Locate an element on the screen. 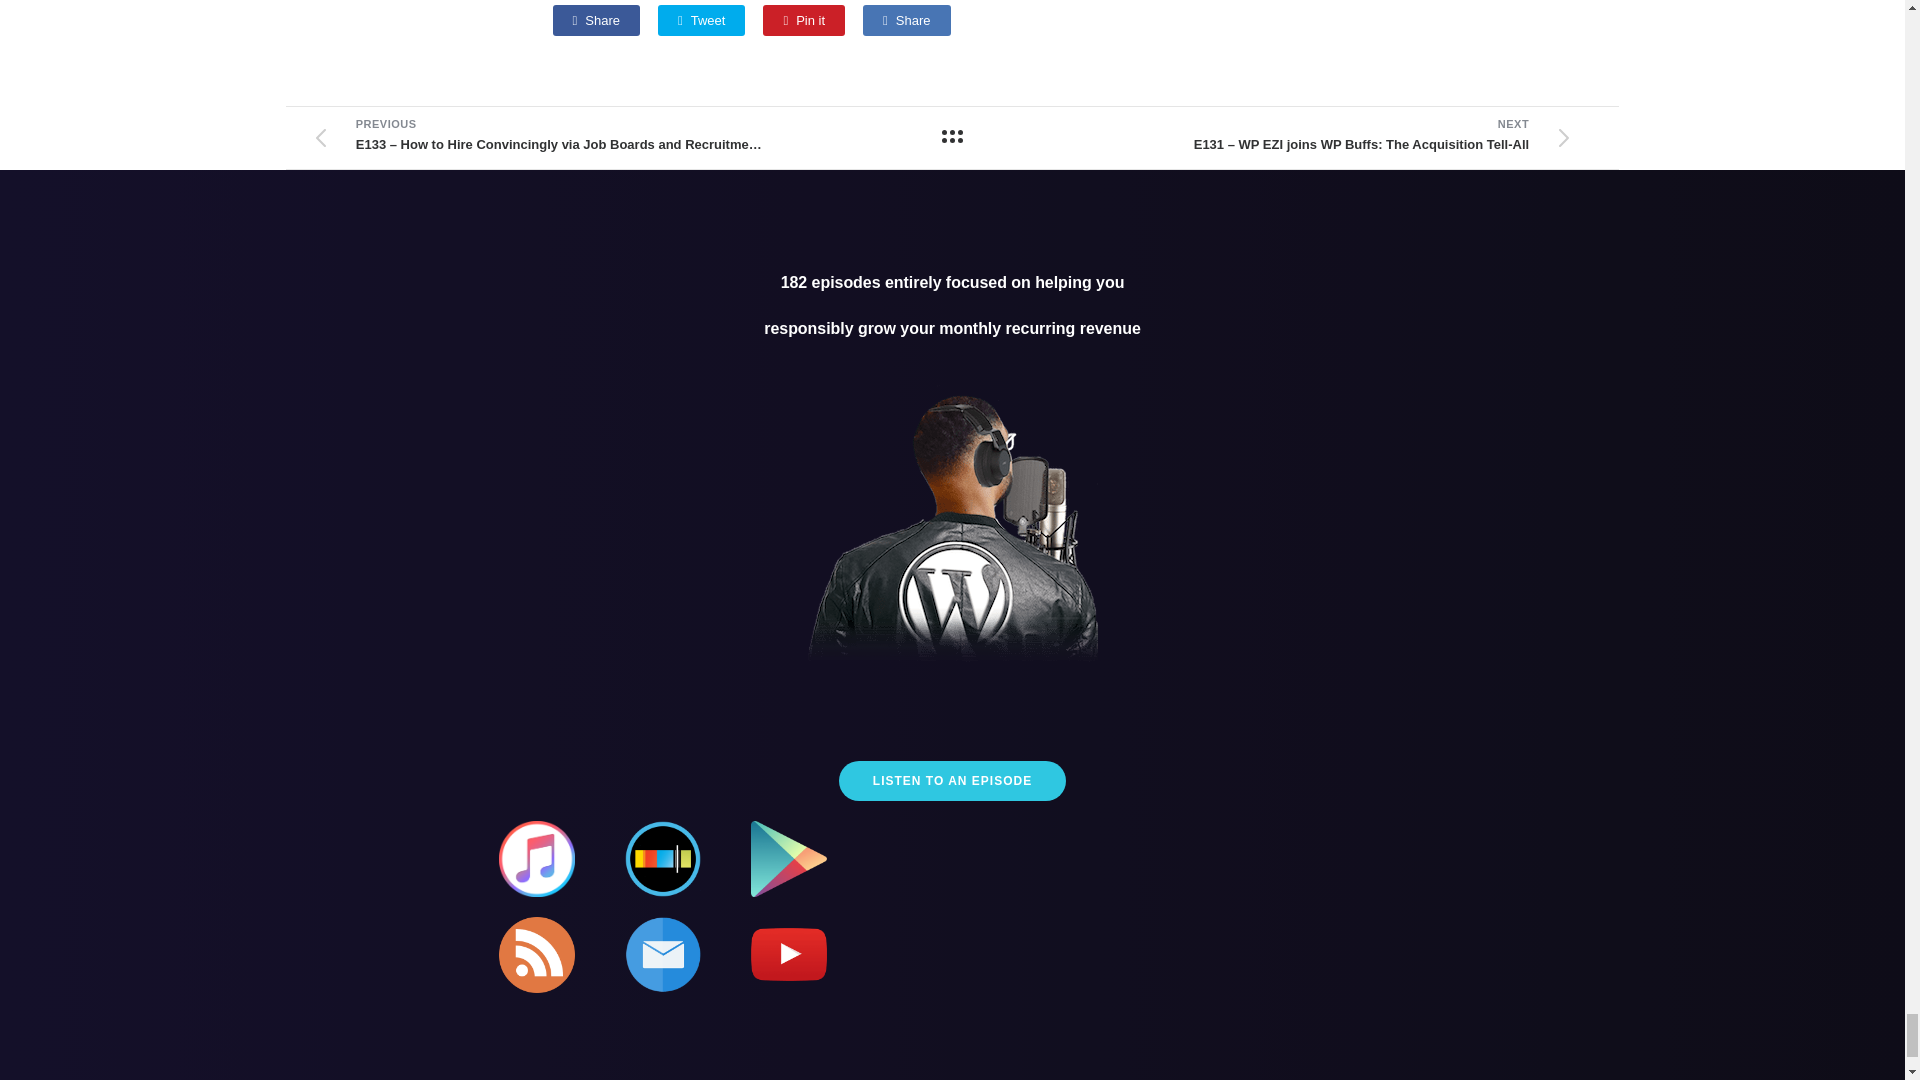 Image resolution: width=1920 pixels, height=1080 pixels. Share is located at coordinates (596, 19).